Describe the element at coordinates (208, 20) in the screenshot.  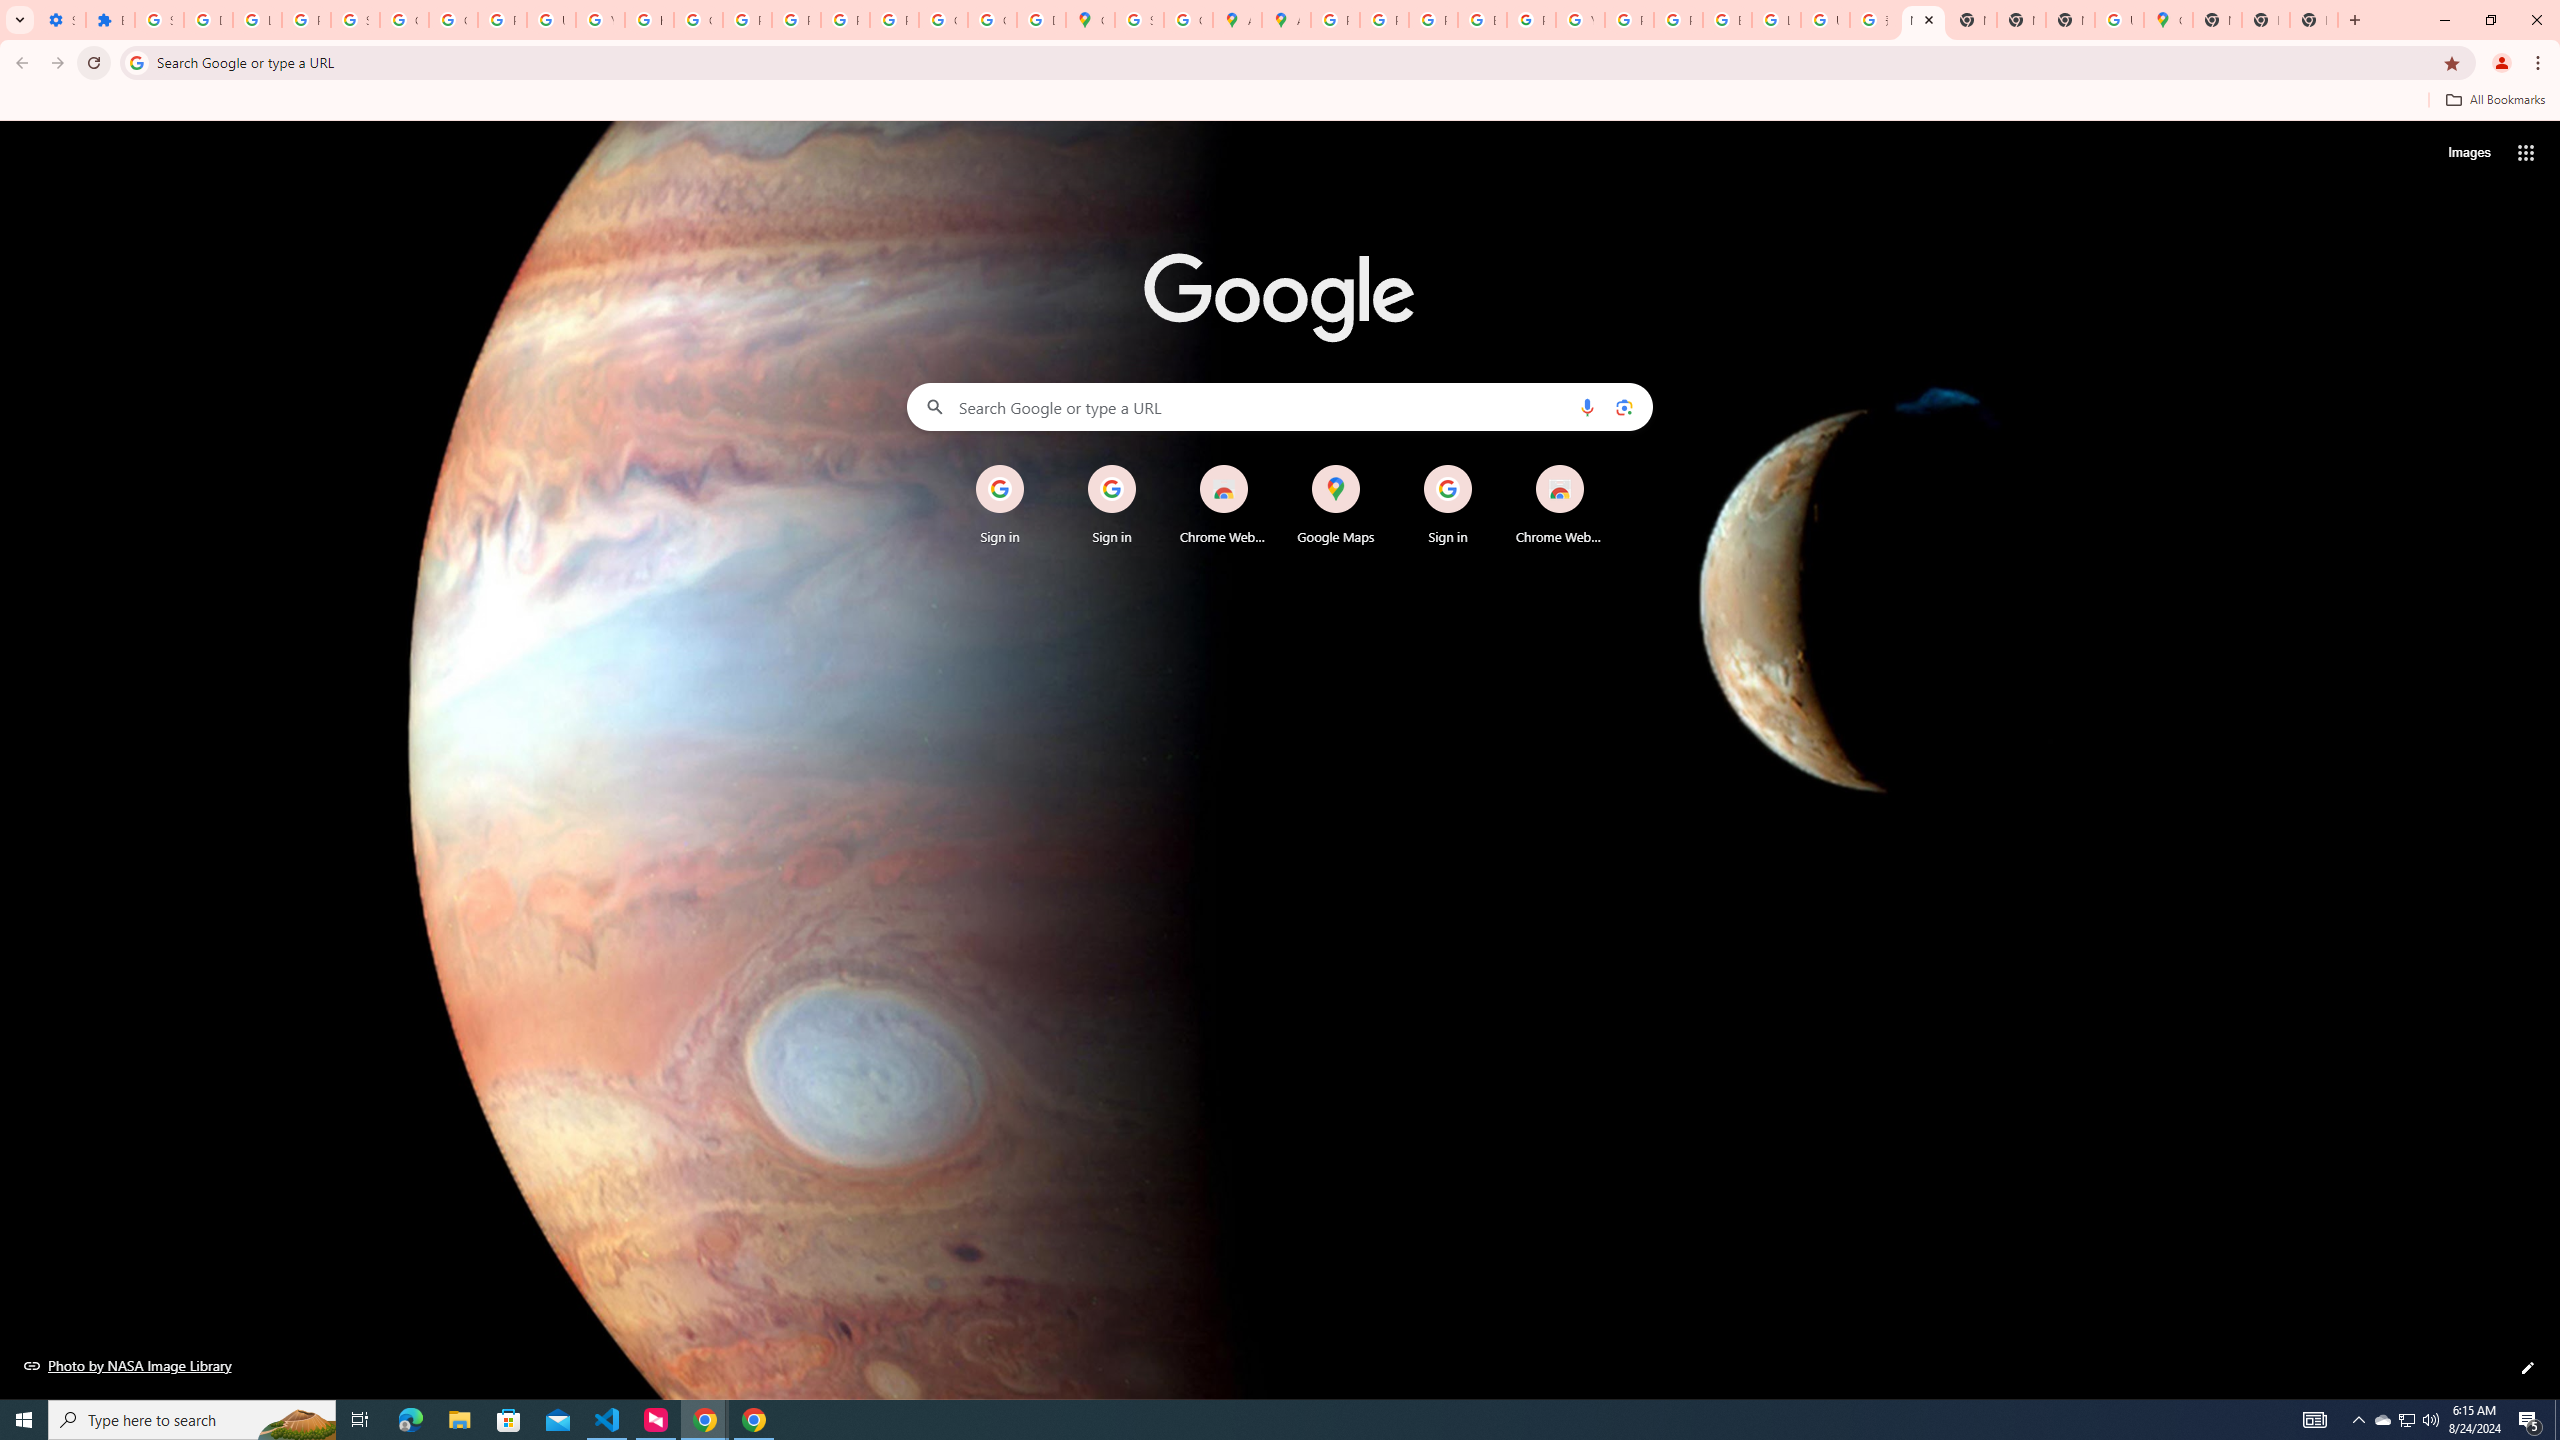
I see `Delete photos & videos - Computer - Google Photos Help` at that location.